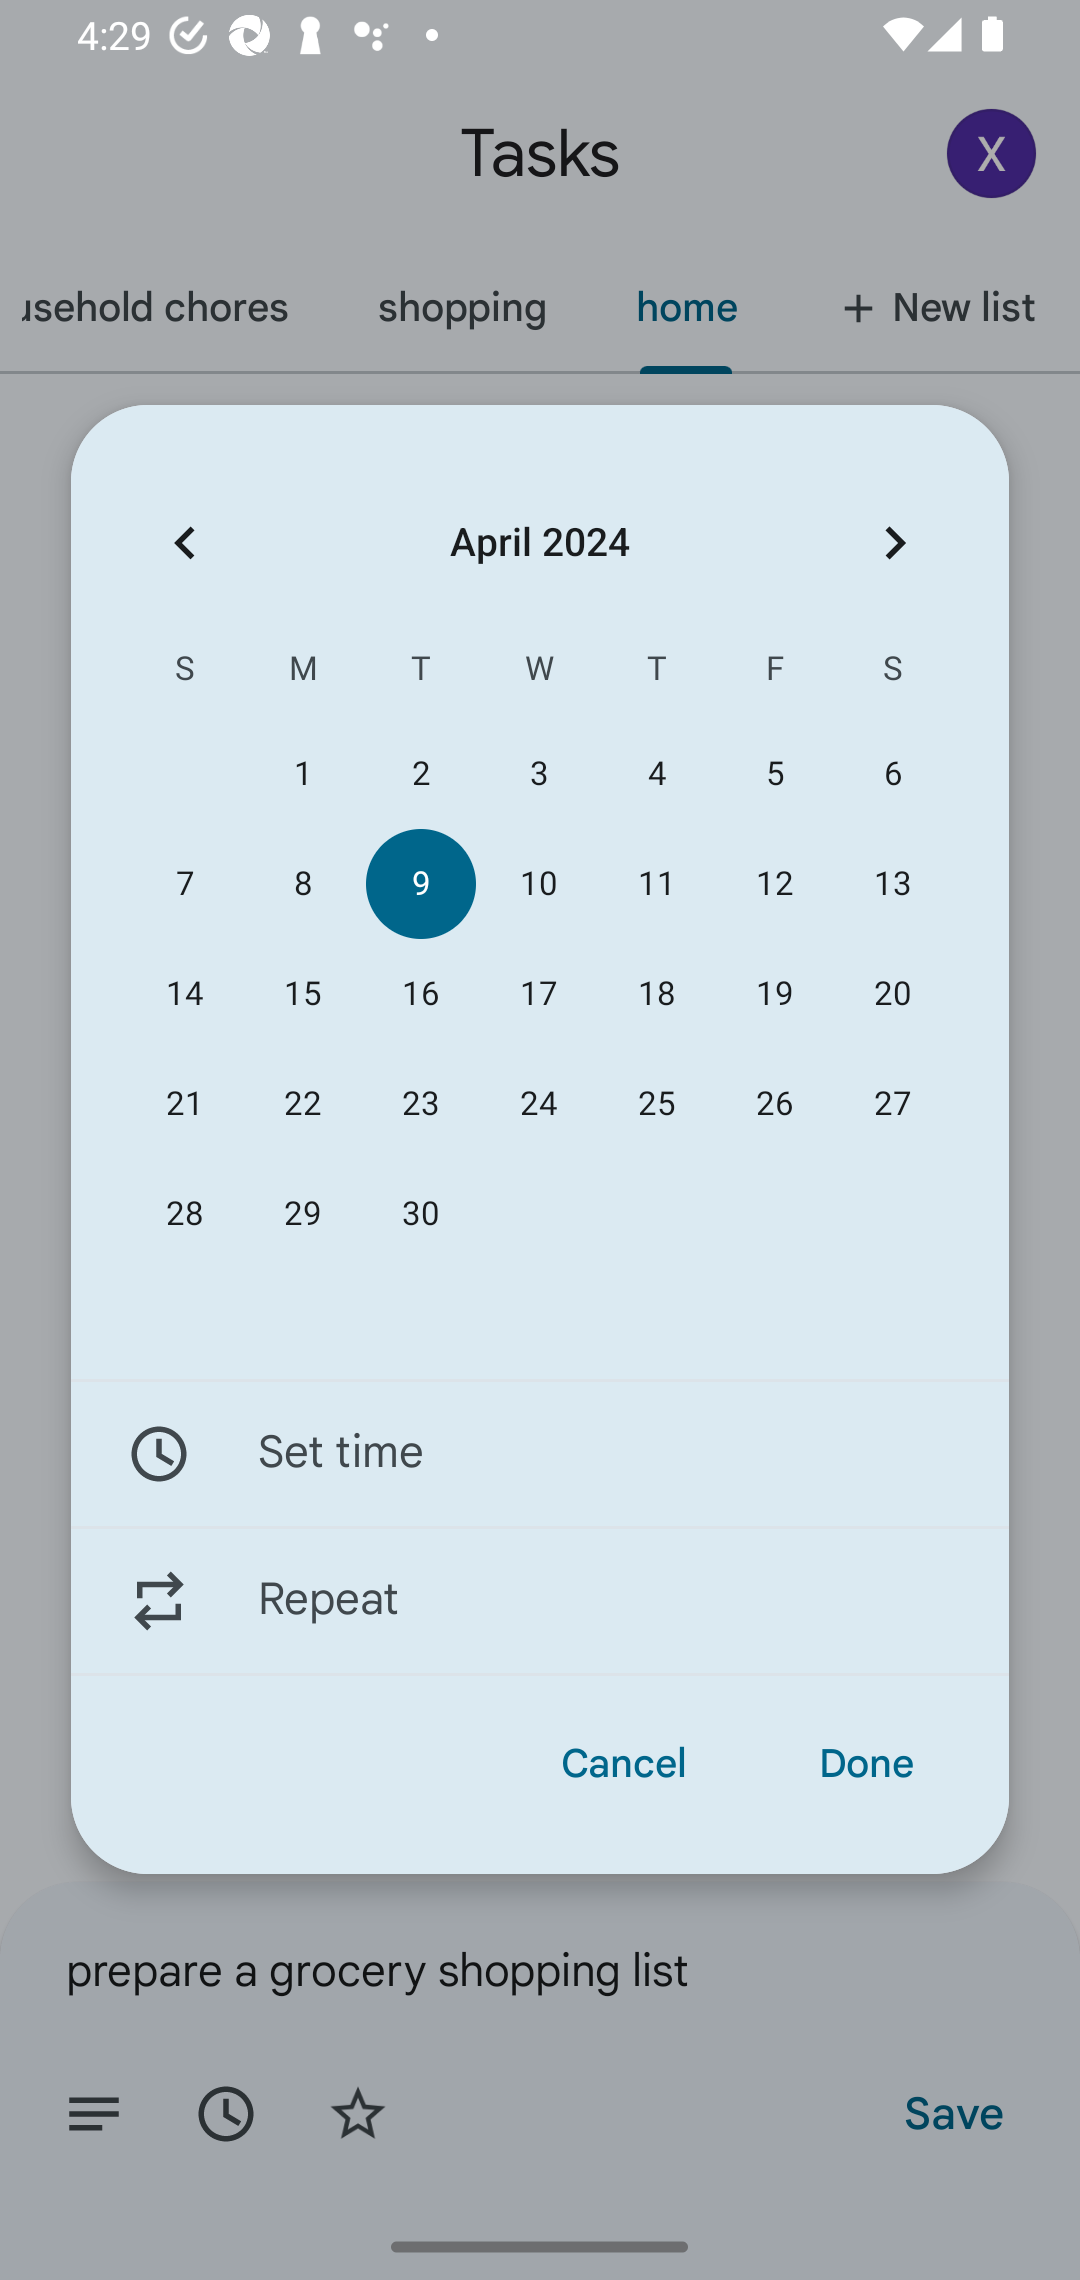 This screenshot has width=1080, height=2280. Describe the element at coordinates (184, 542) in the screenshot. I see `Previous month` at that location.